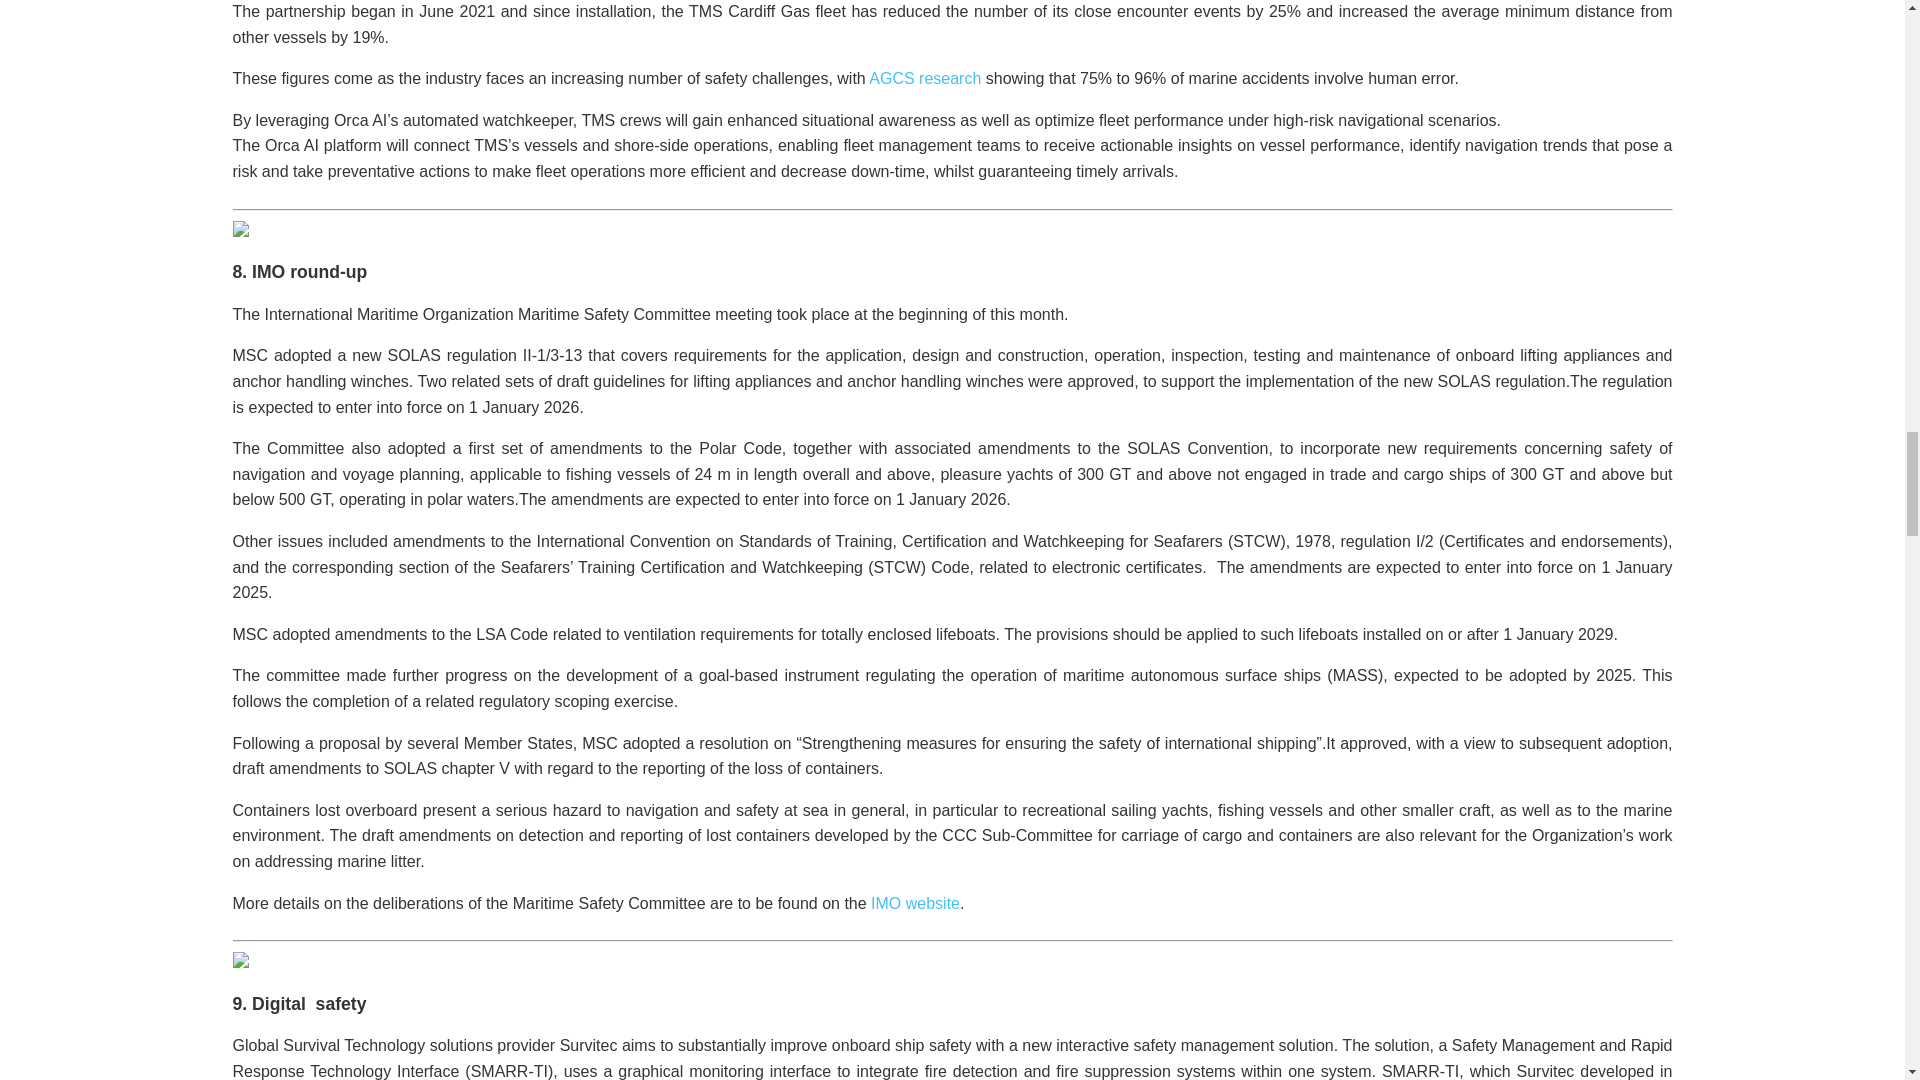 The height and width of the screenshot is (1080, 1920). Describe the element at coordinates (925, 78) in the screenshot. I see `AGCS research` at that location.